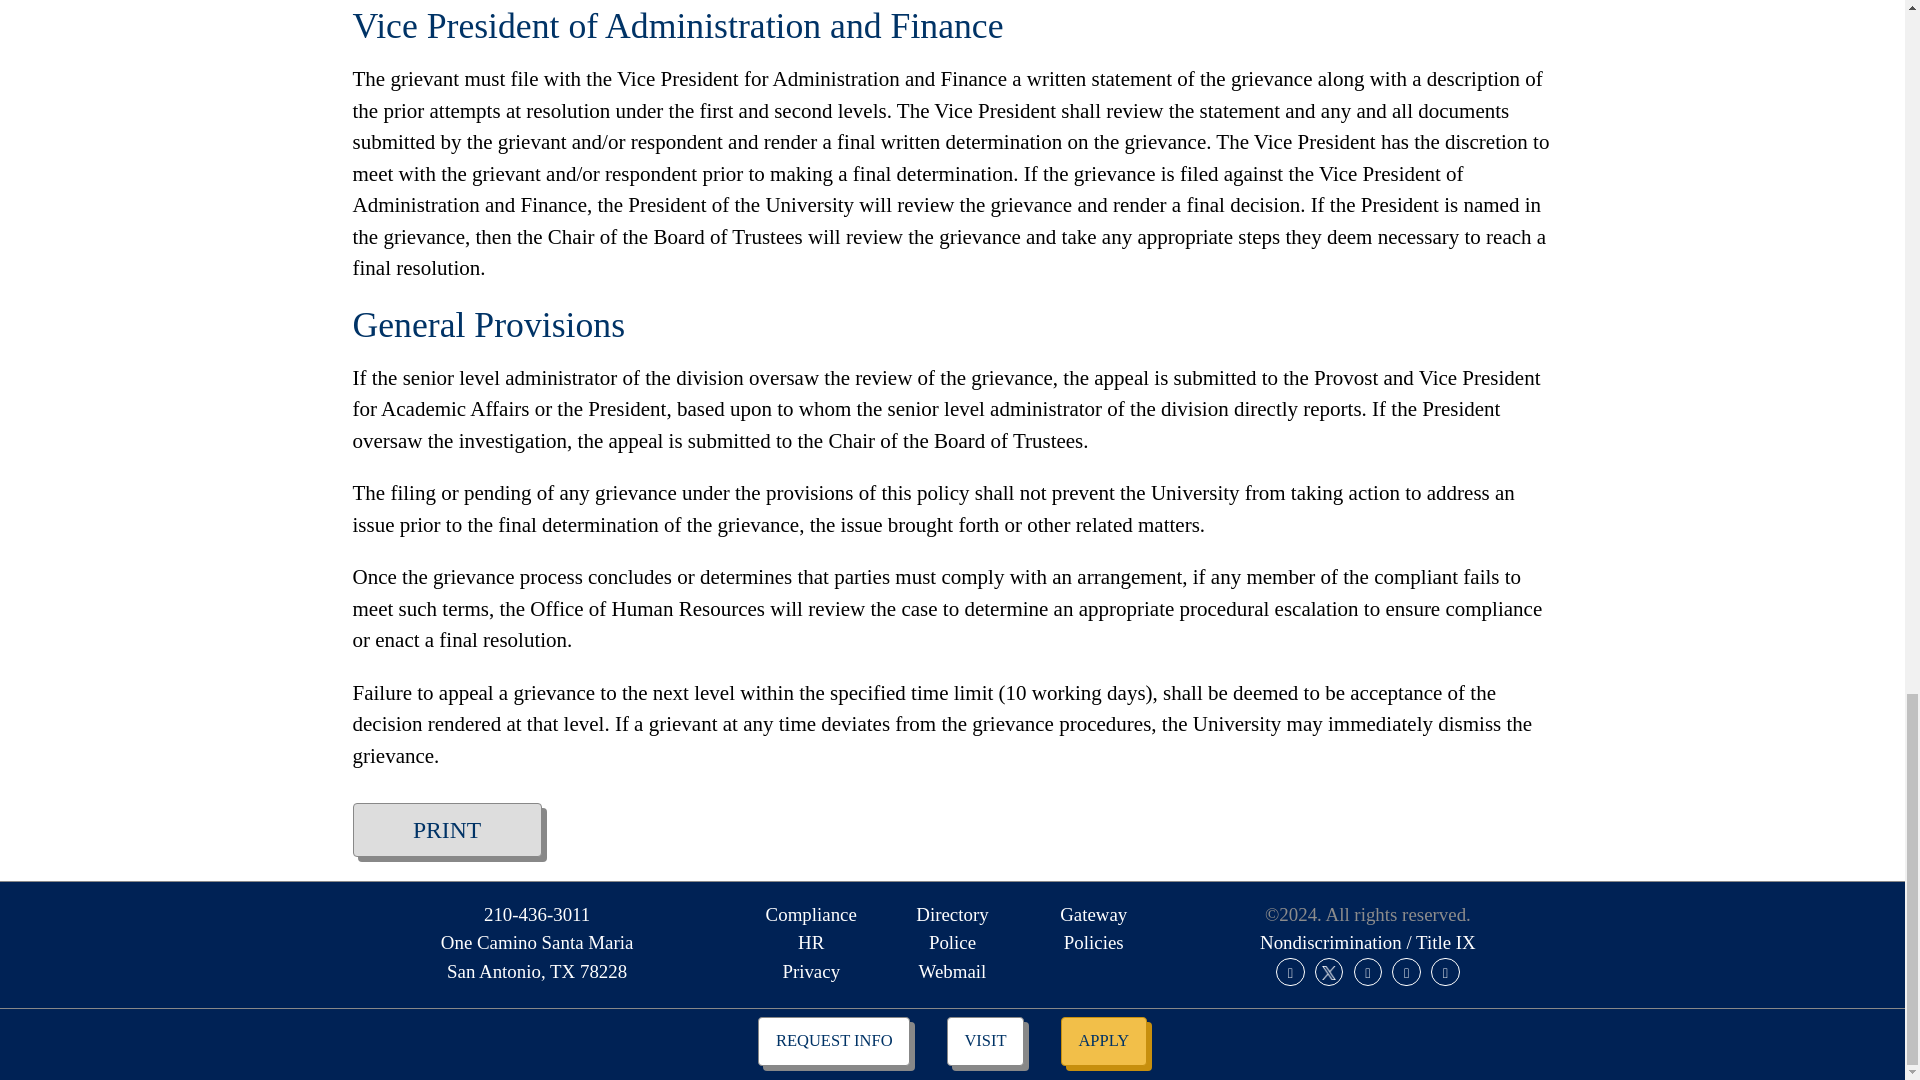 The image size is (1920, 1080). Describe the element at coordinates (446, 830) in the screenshot. I see `PRINT` at that location.